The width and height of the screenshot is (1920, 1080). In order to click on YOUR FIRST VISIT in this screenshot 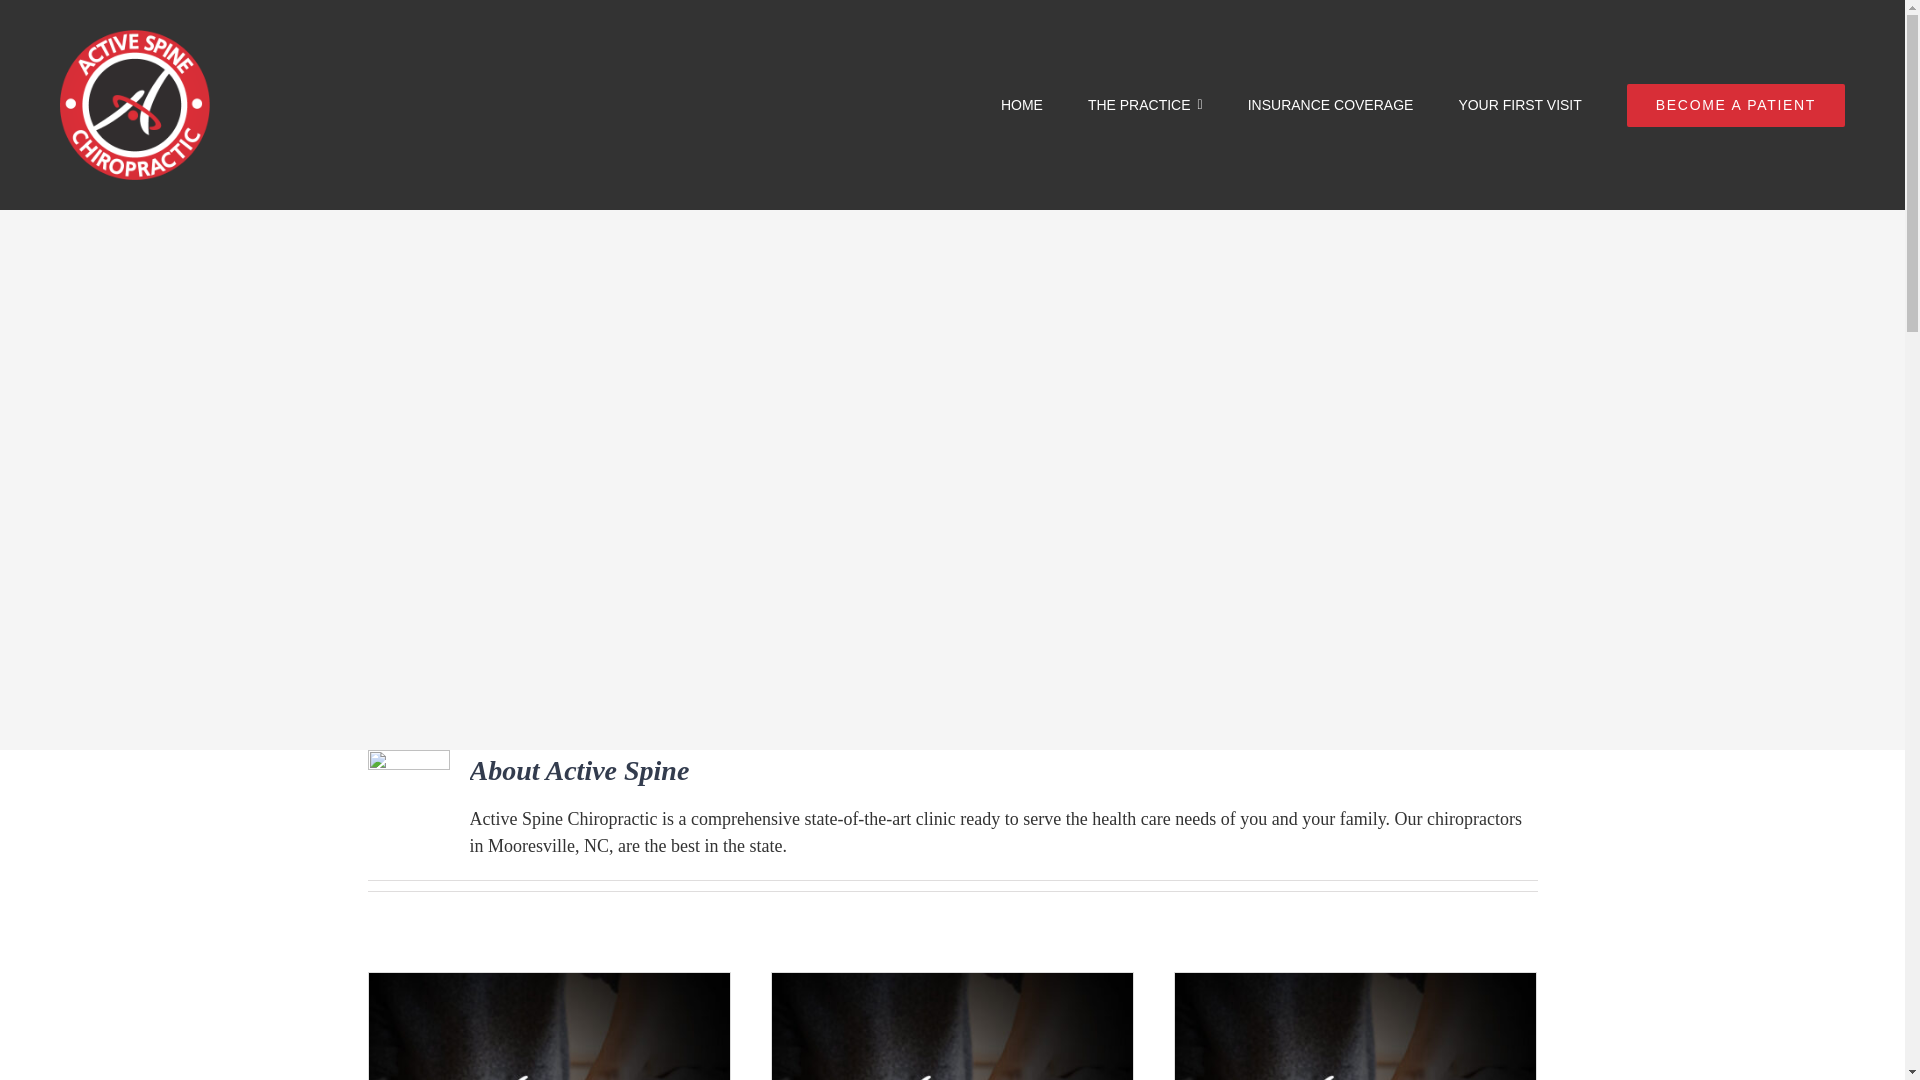, I will do `click(1518, 104)`.